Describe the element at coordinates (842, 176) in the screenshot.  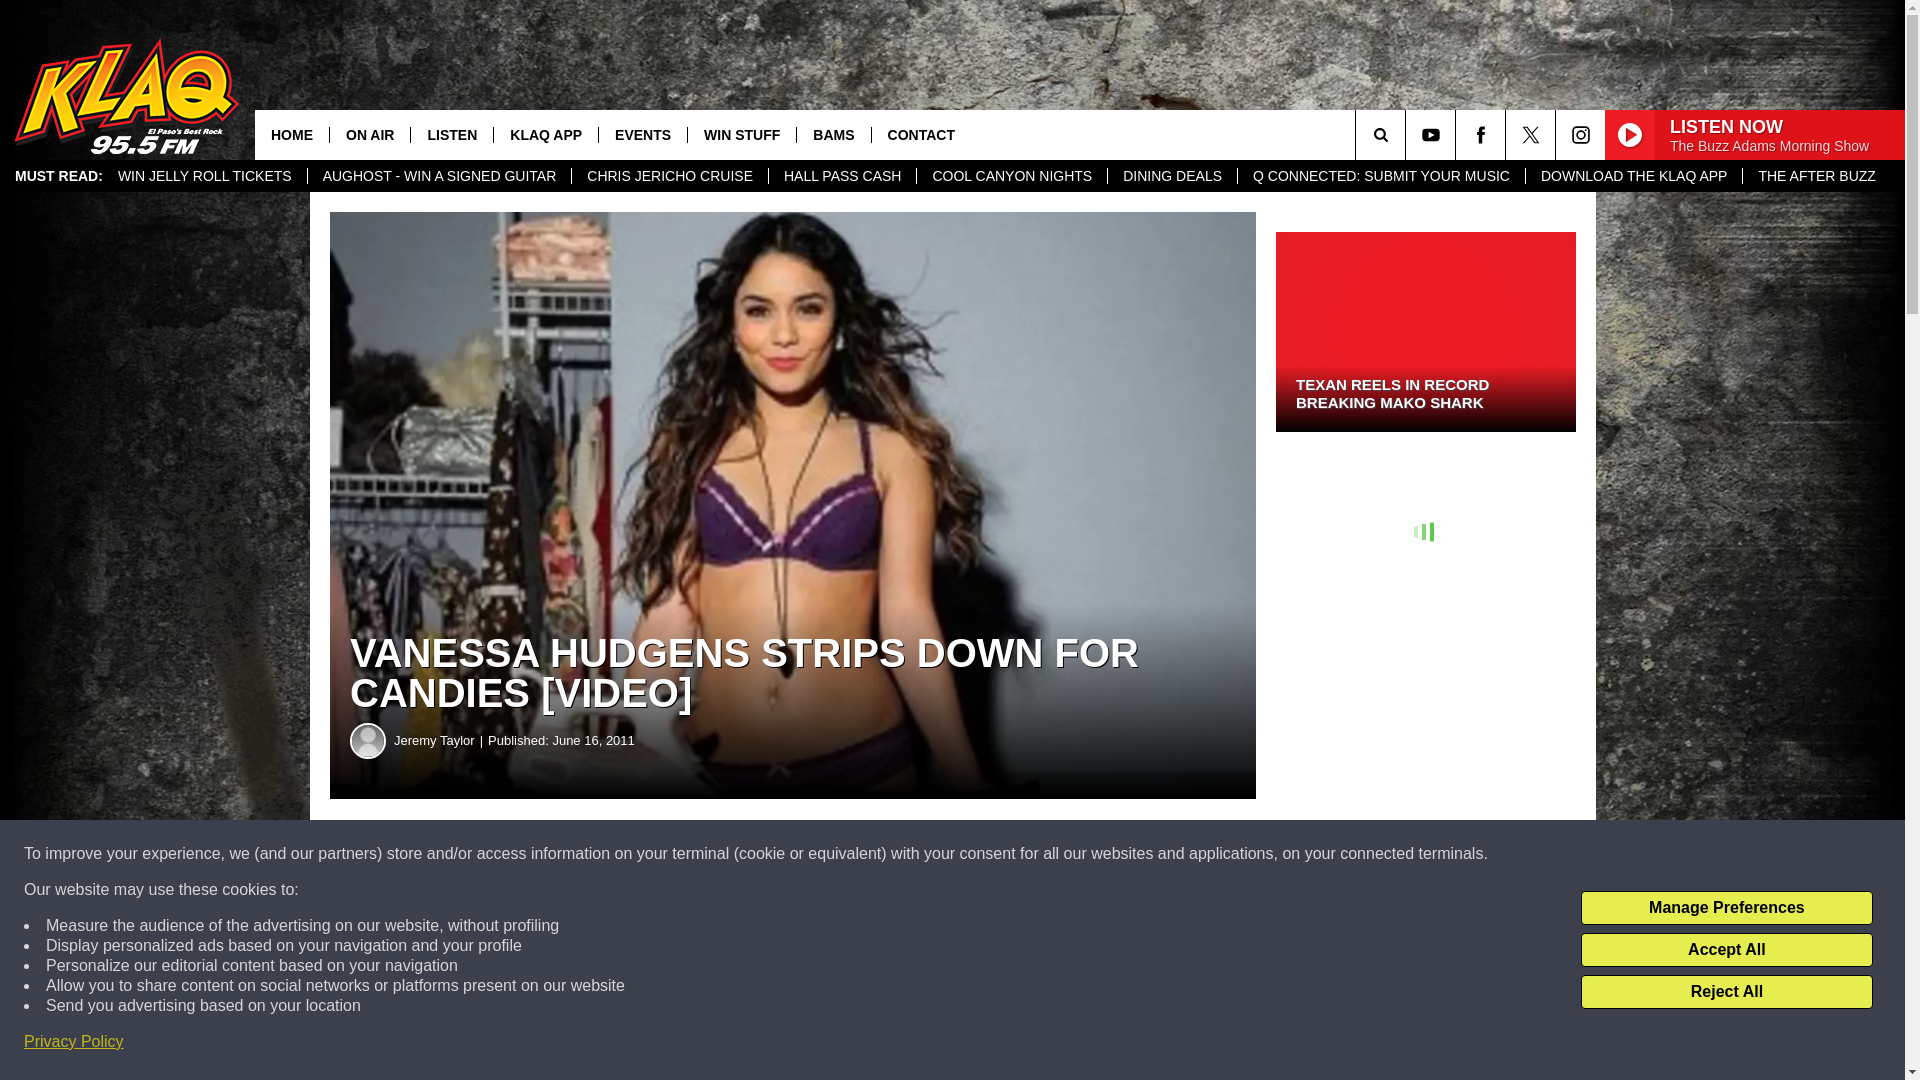
I see `HALL PASS CASH` at that location.